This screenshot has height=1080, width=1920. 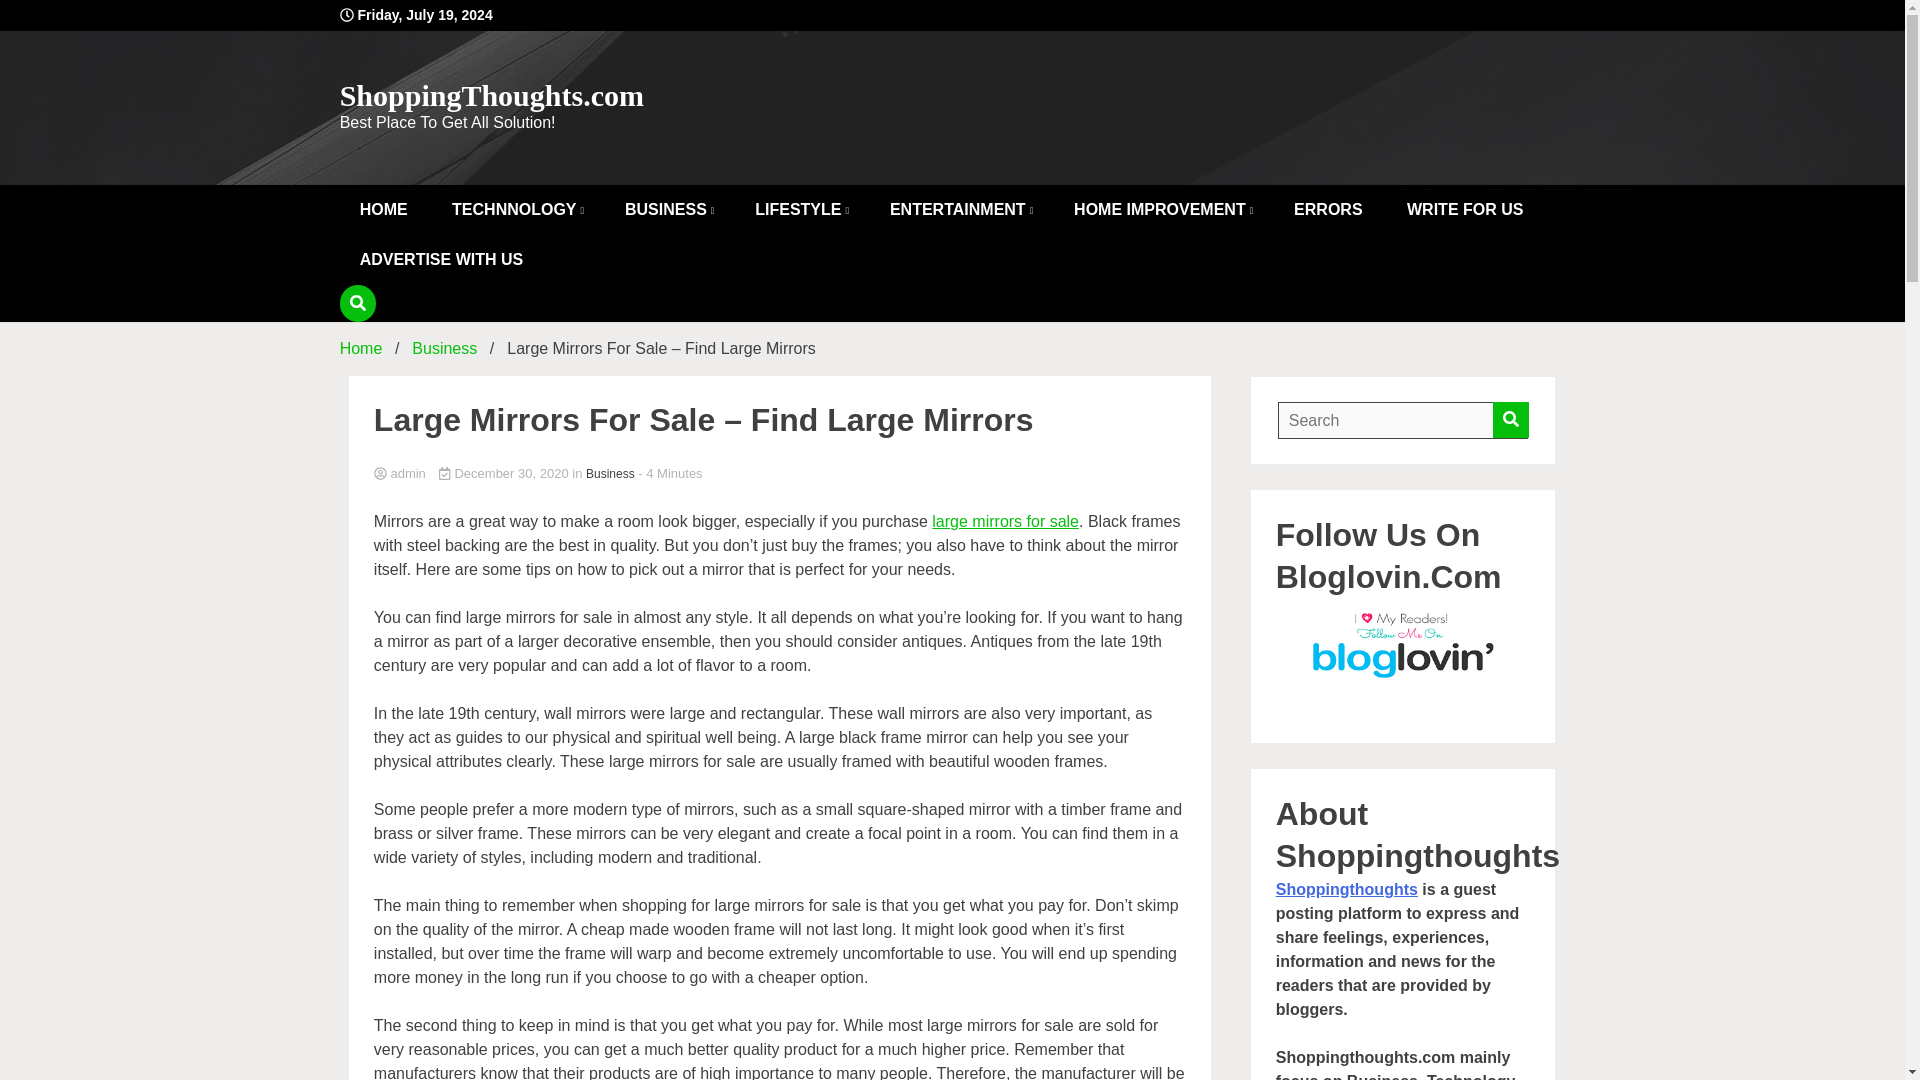 What do you see at coordinates (360, 348) in the screenshot?
I see `Home` at bounding box center [360, 348].